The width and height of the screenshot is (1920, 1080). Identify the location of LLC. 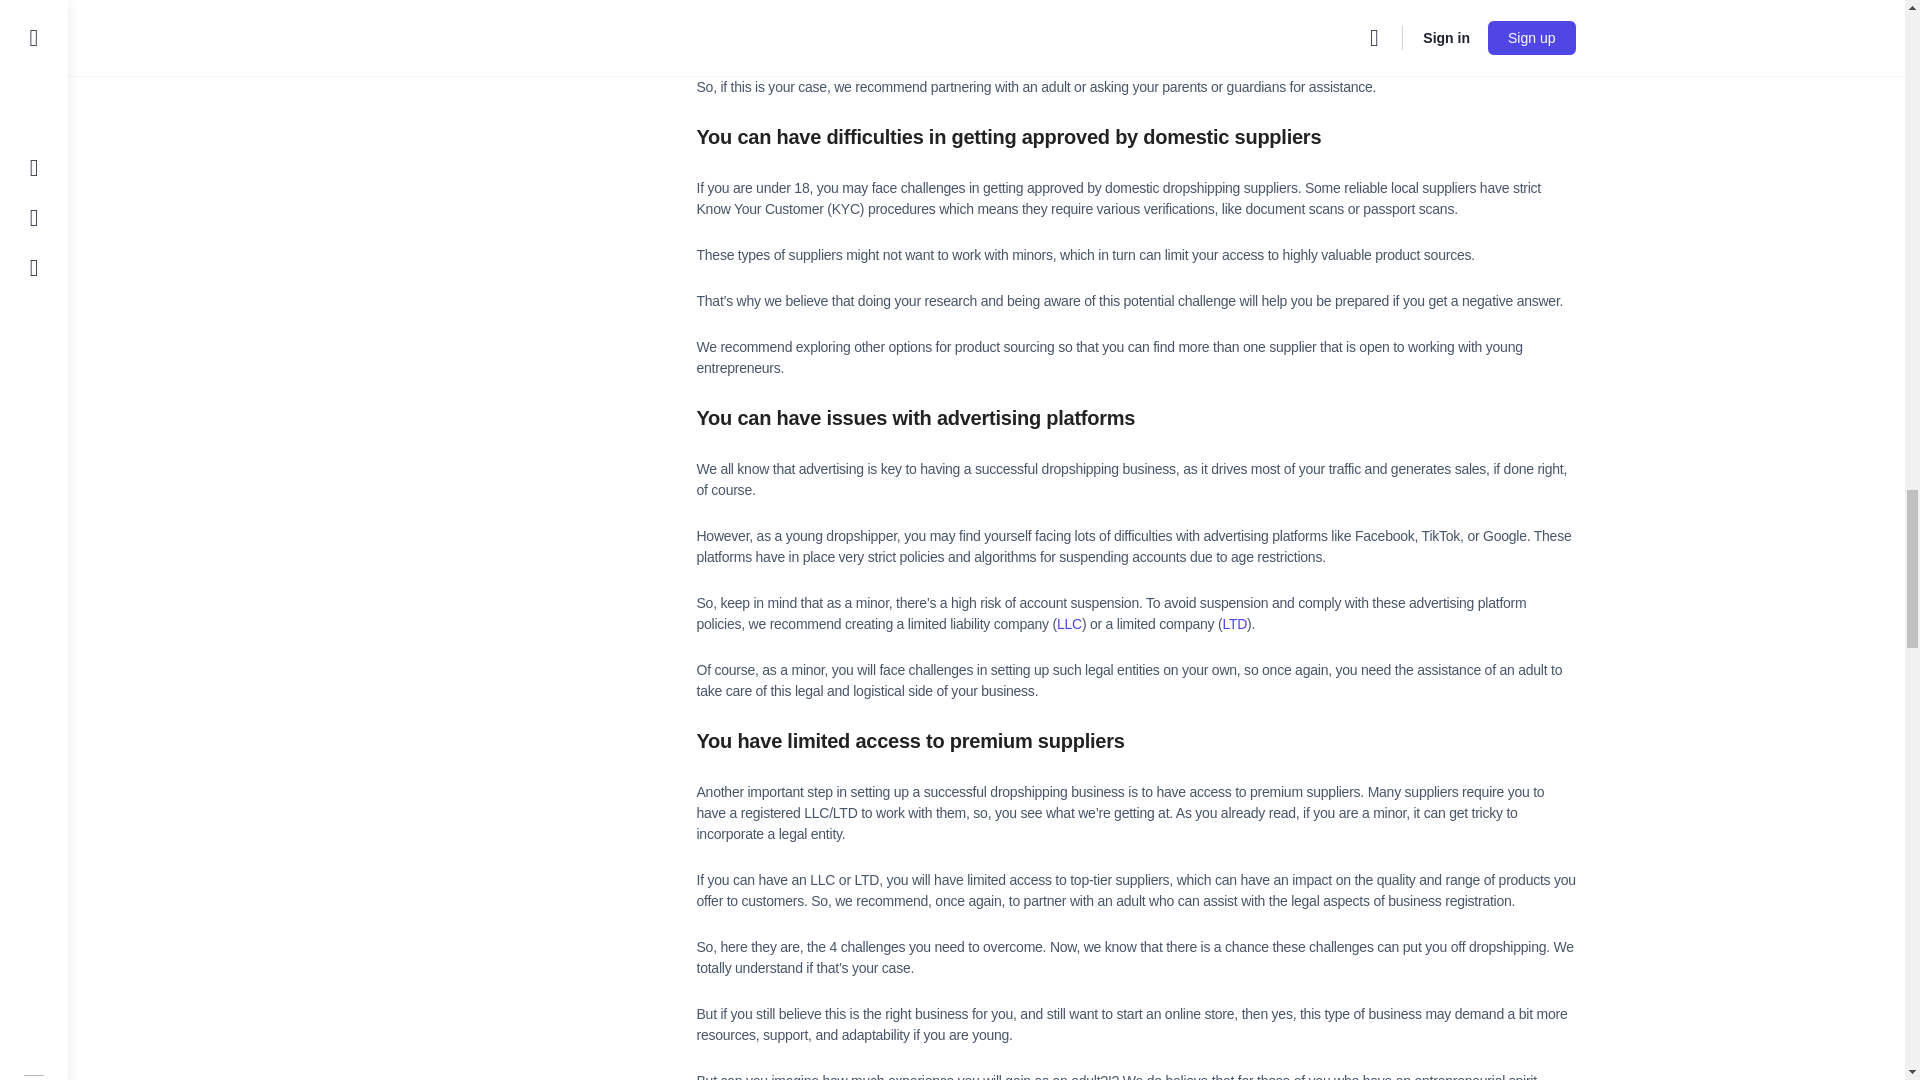
(1070, 623).